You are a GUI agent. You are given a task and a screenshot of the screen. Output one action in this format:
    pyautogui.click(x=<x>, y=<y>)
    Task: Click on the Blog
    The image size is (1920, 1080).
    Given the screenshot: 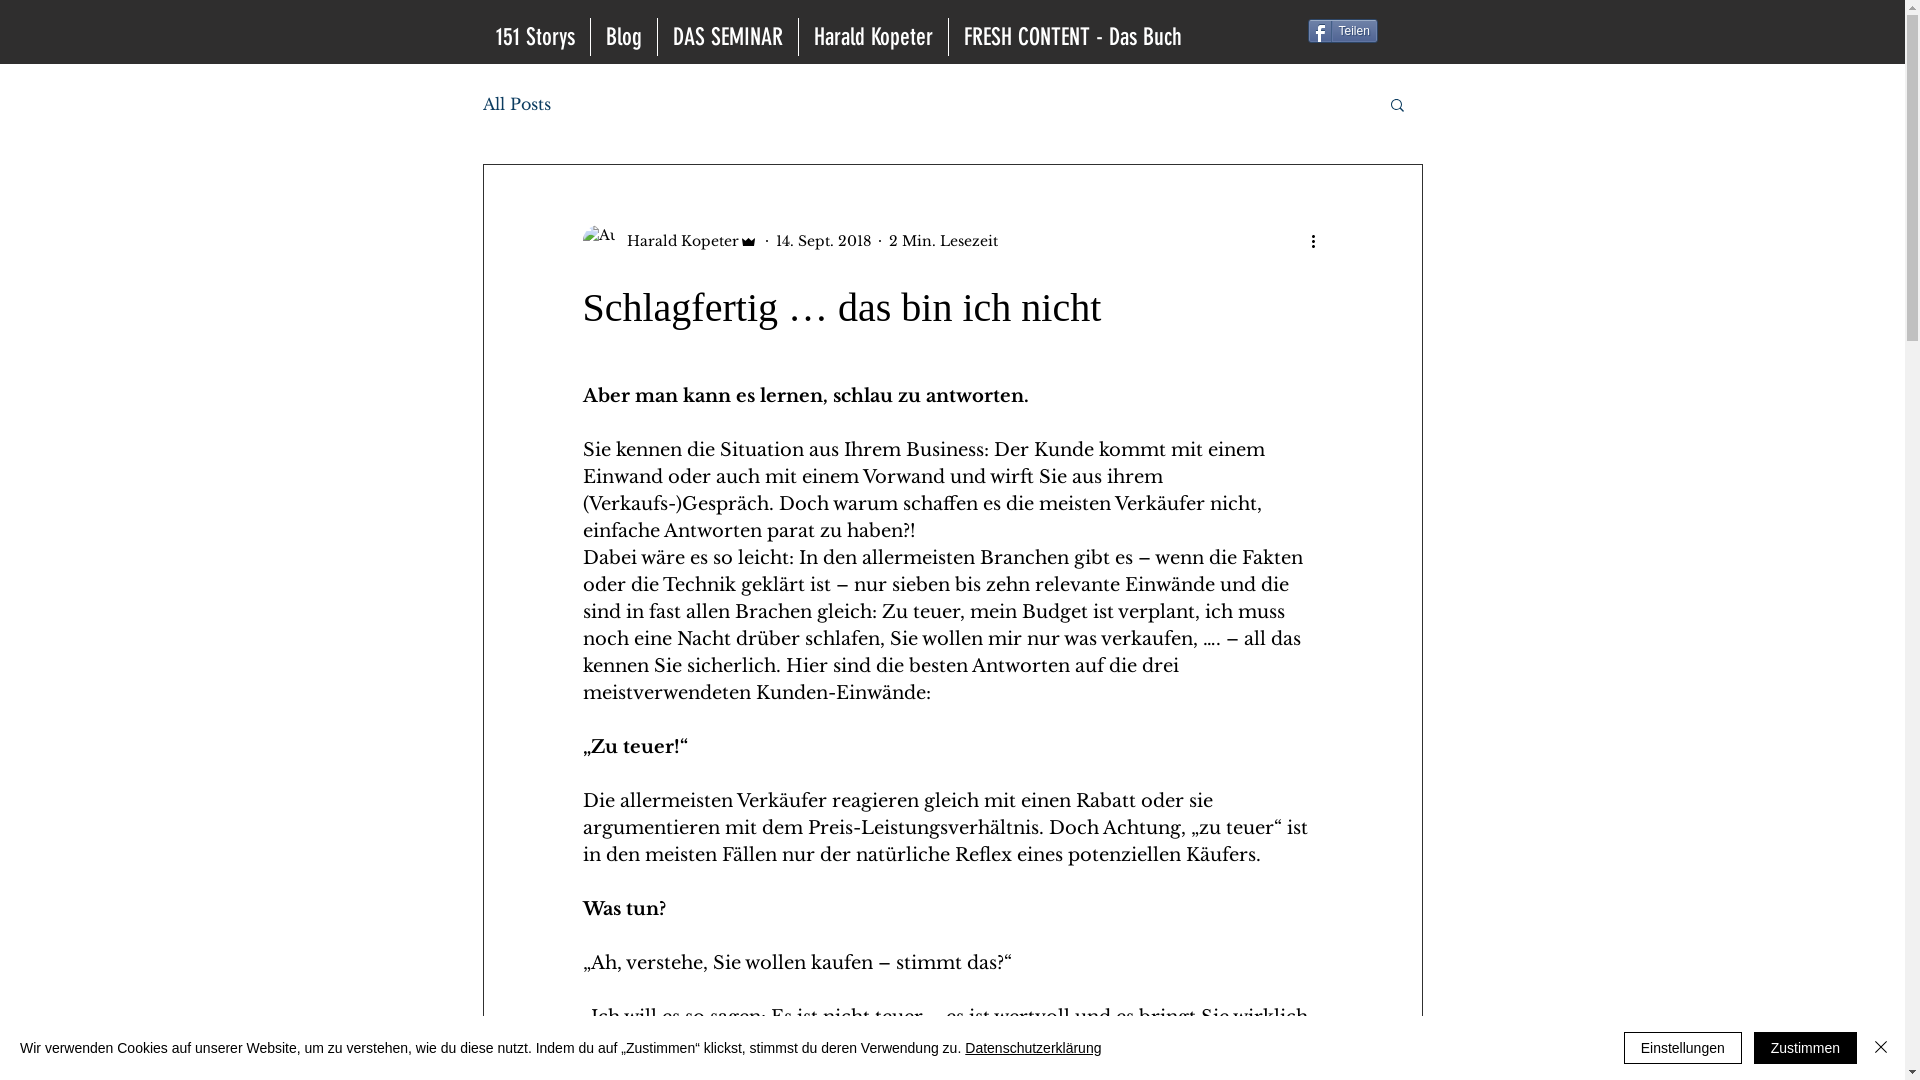 What is the action you would take?
    pyautogui.click(x=623, y=37)
    